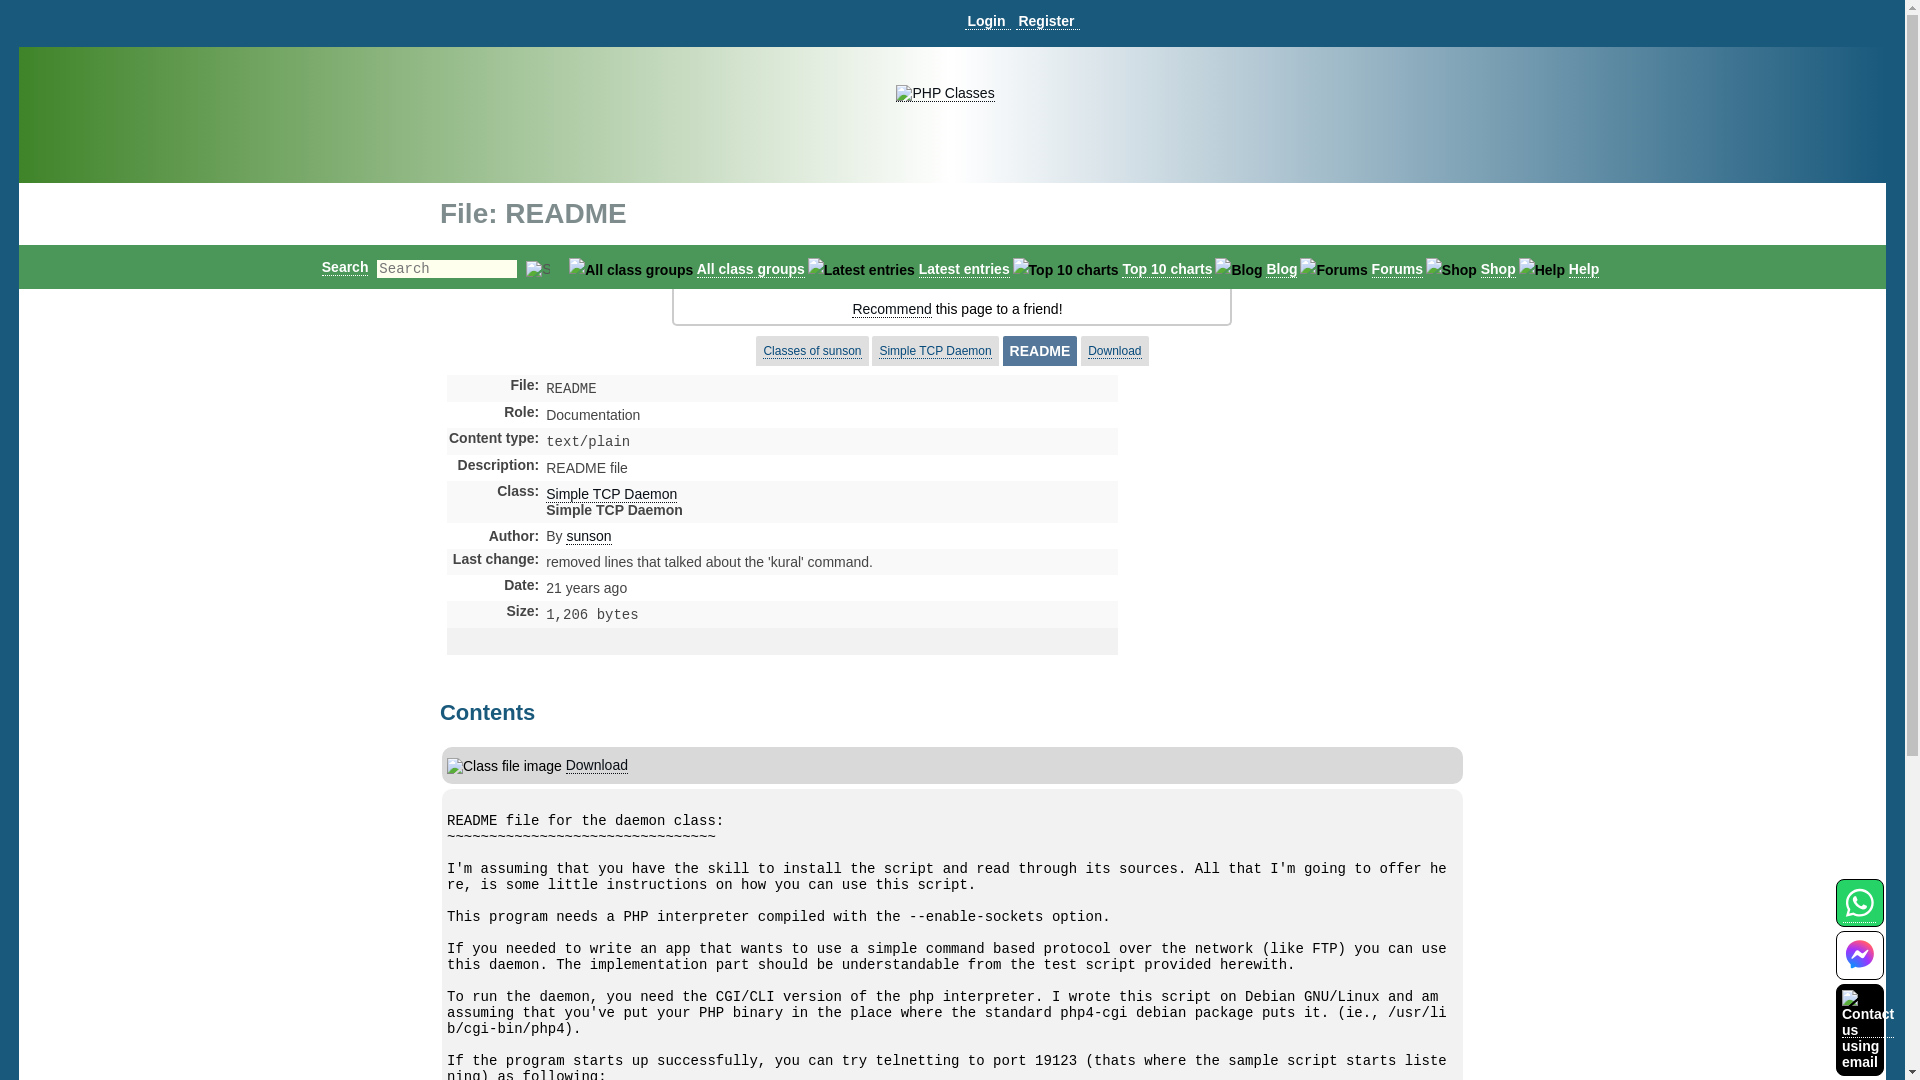 This screenshot has width=1920, height=1080. Describe the element at coordinates (1047, 21) in the screenshot. I see `Register` at that location.